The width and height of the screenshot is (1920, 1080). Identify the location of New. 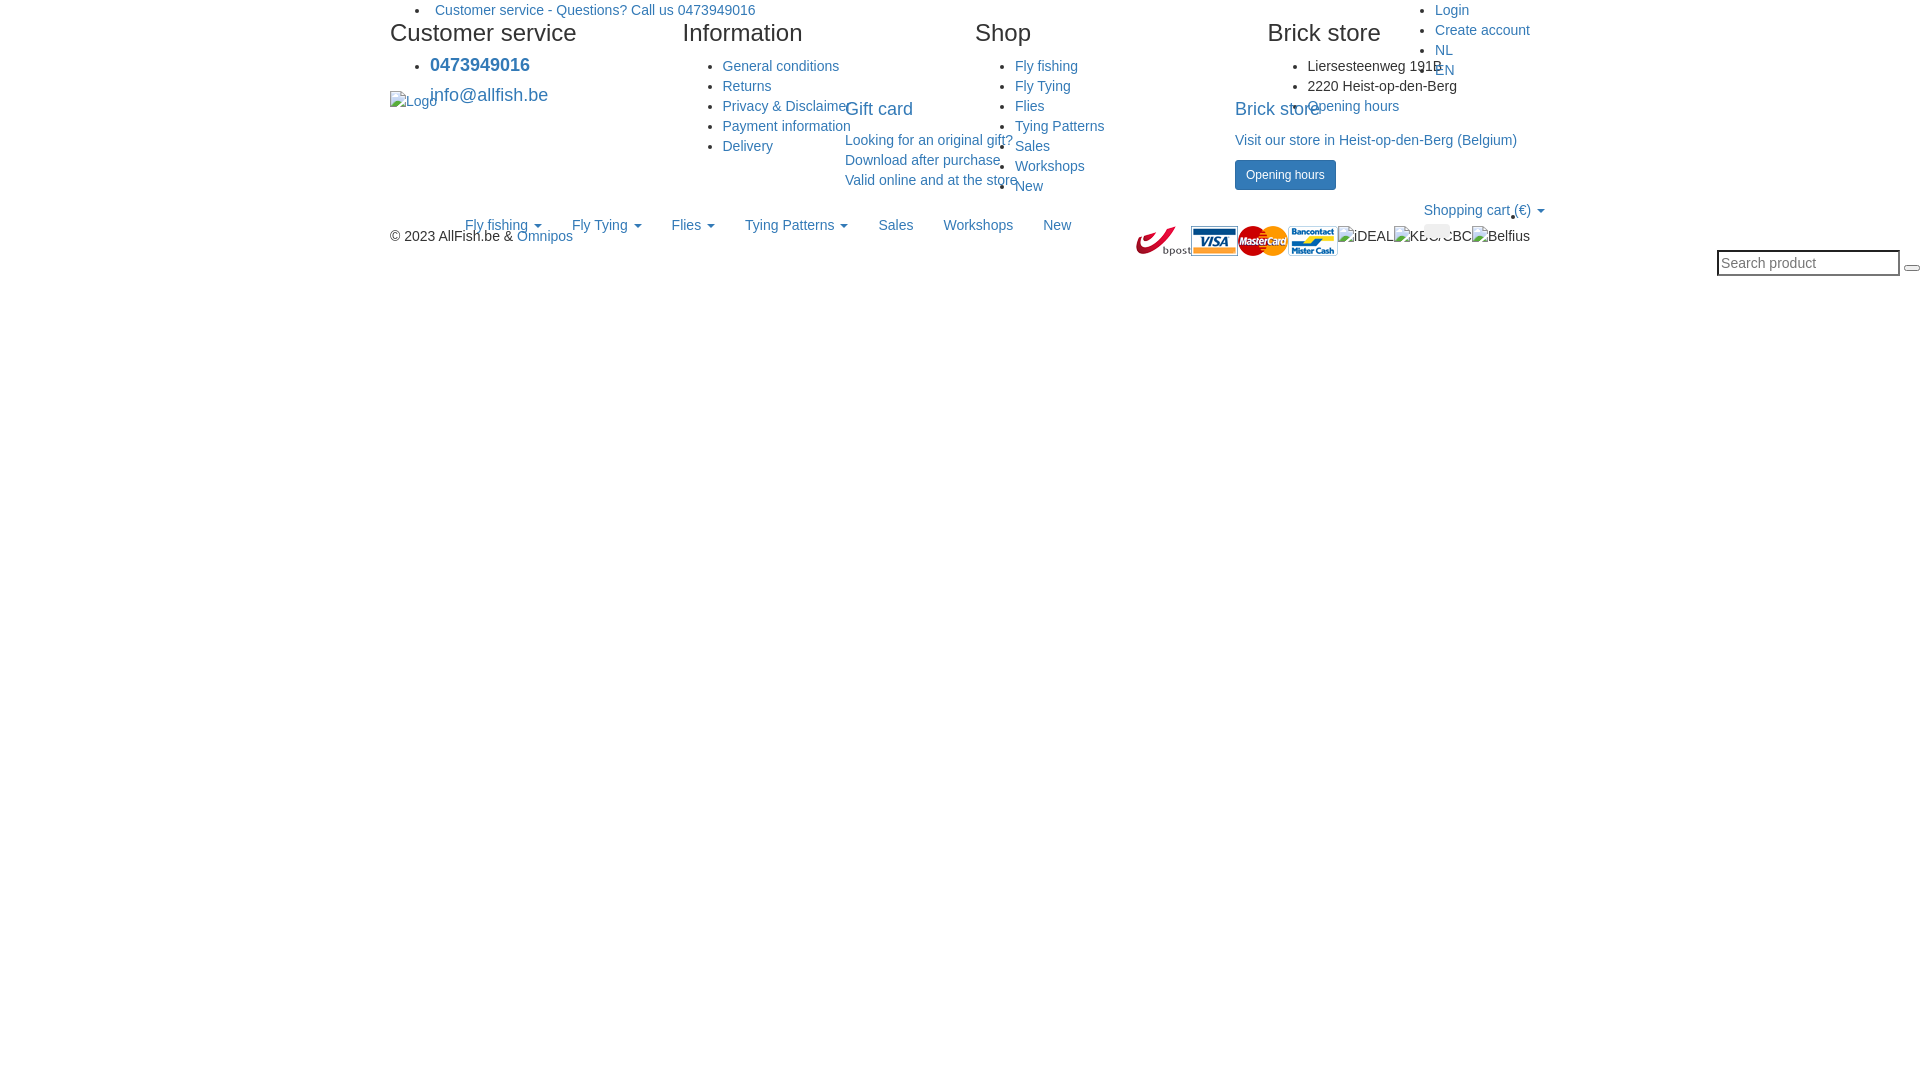
(1057, 225).